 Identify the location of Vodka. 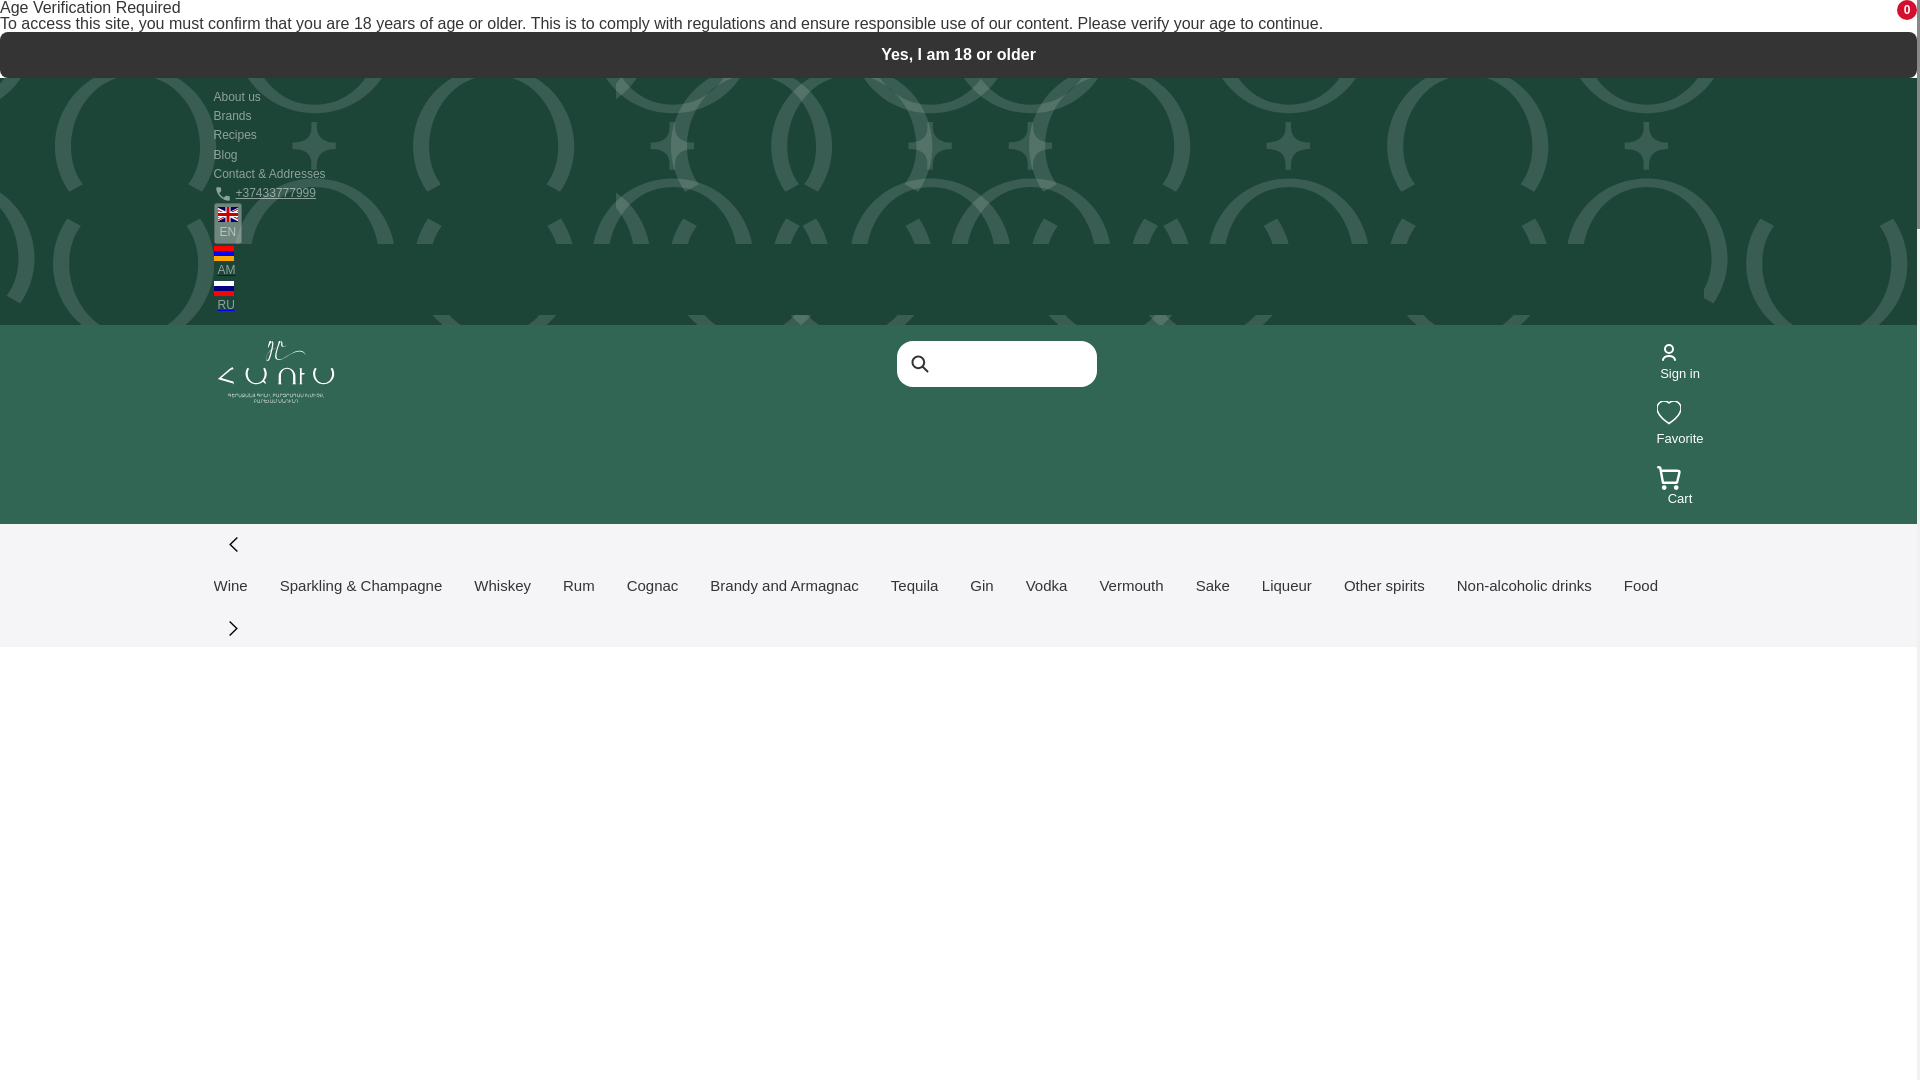
(1046, 585).